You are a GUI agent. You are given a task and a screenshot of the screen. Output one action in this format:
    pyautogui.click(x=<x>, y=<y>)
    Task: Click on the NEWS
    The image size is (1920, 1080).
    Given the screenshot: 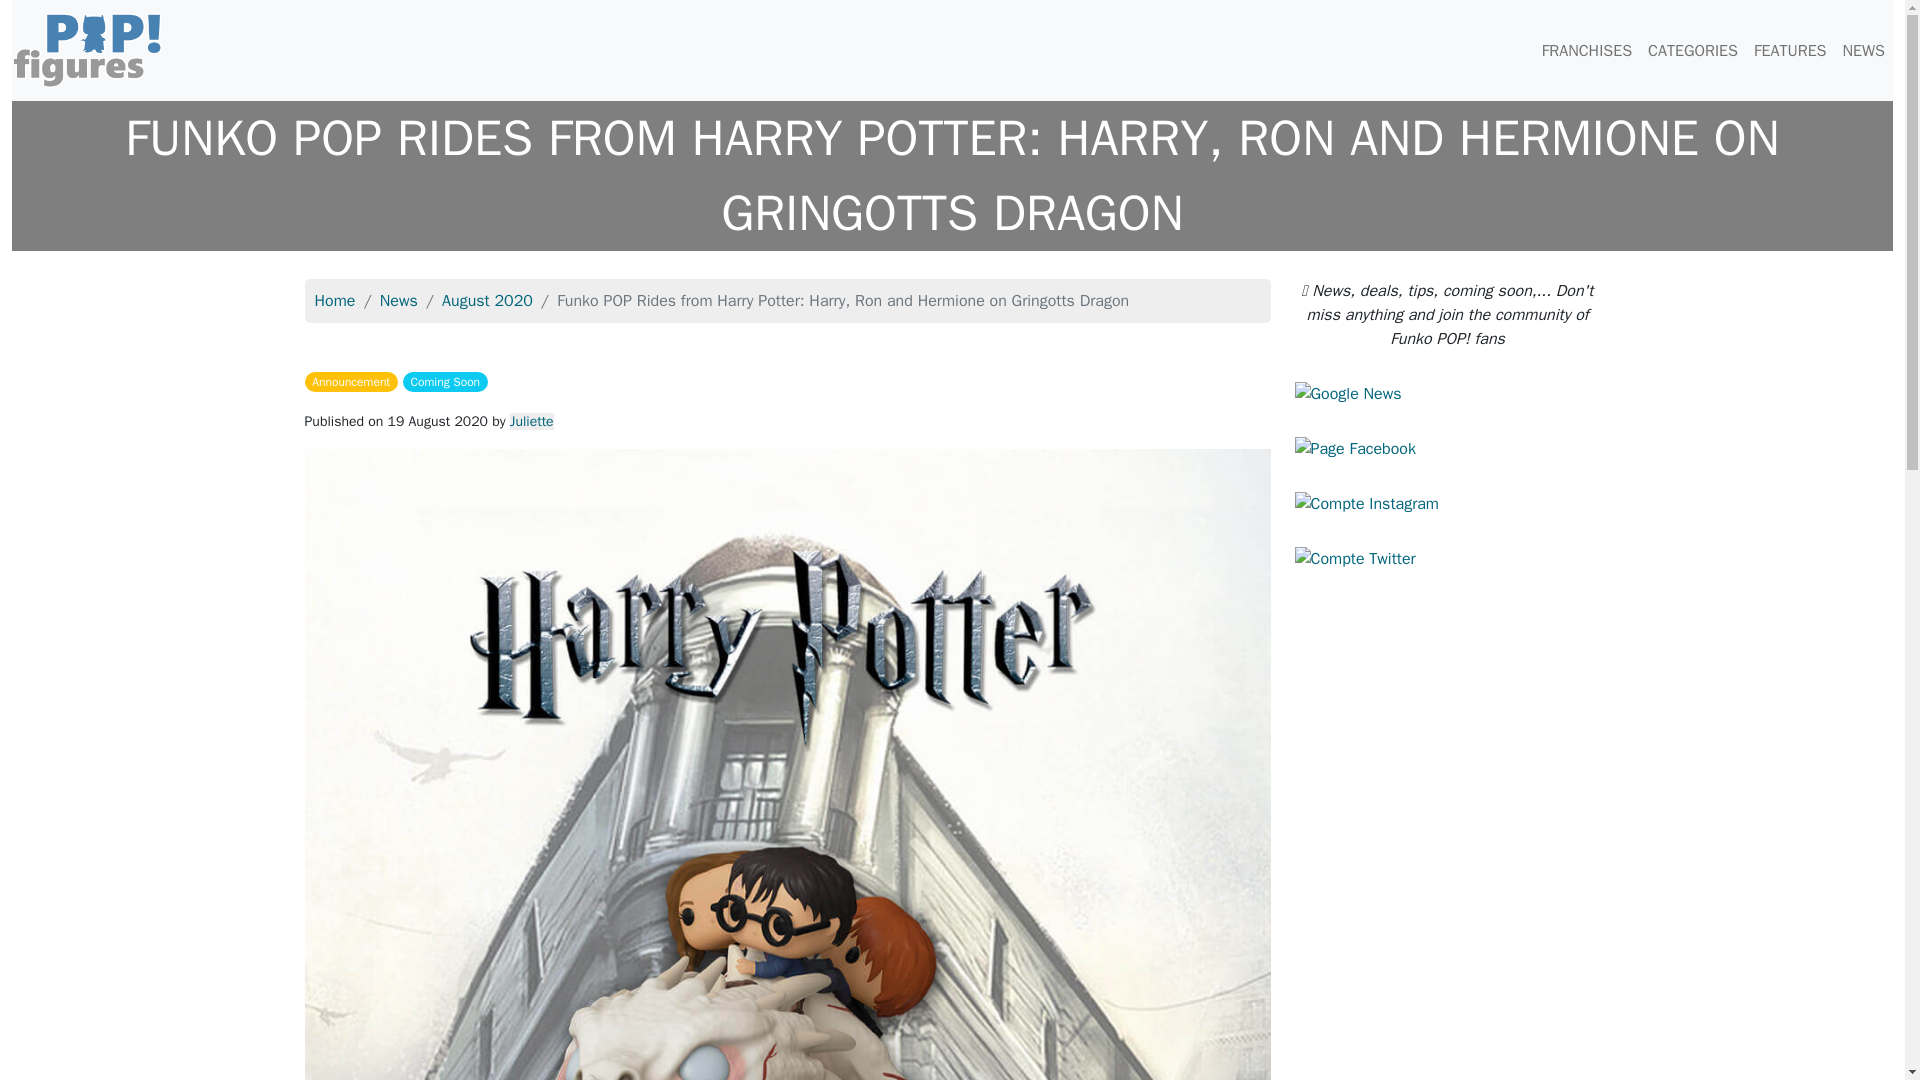 What is the action you would take?
    pyautogui.click(x=1863, y=50)
    